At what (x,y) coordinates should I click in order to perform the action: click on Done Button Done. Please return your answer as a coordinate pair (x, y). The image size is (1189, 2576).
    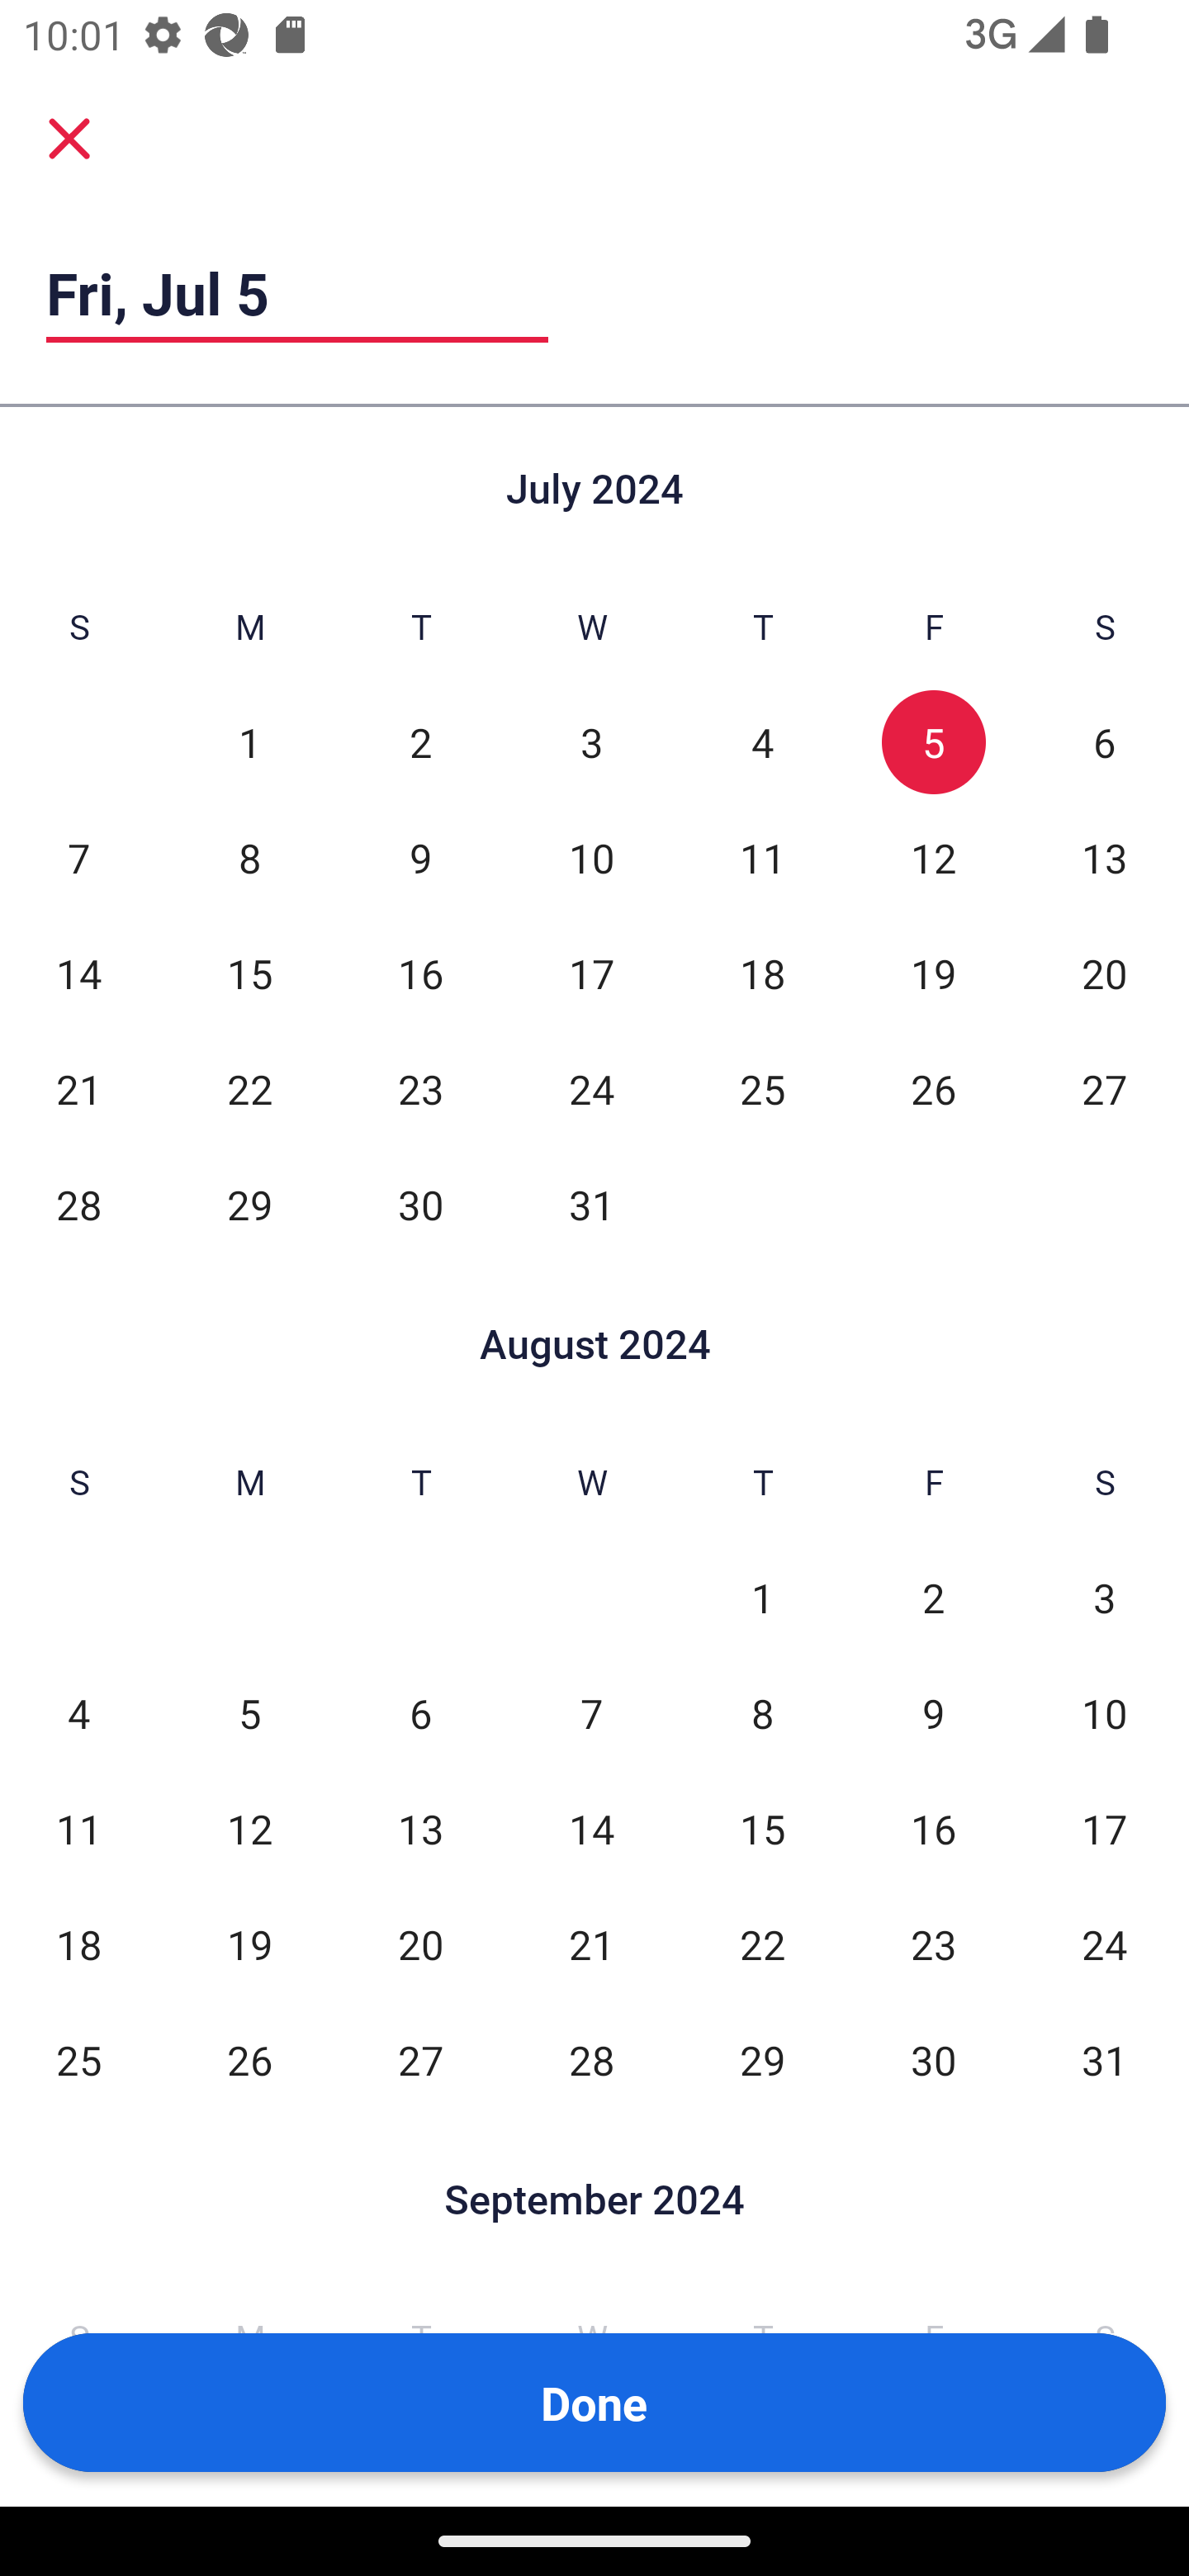
    Looking at the image, I should click on (594, 2403).